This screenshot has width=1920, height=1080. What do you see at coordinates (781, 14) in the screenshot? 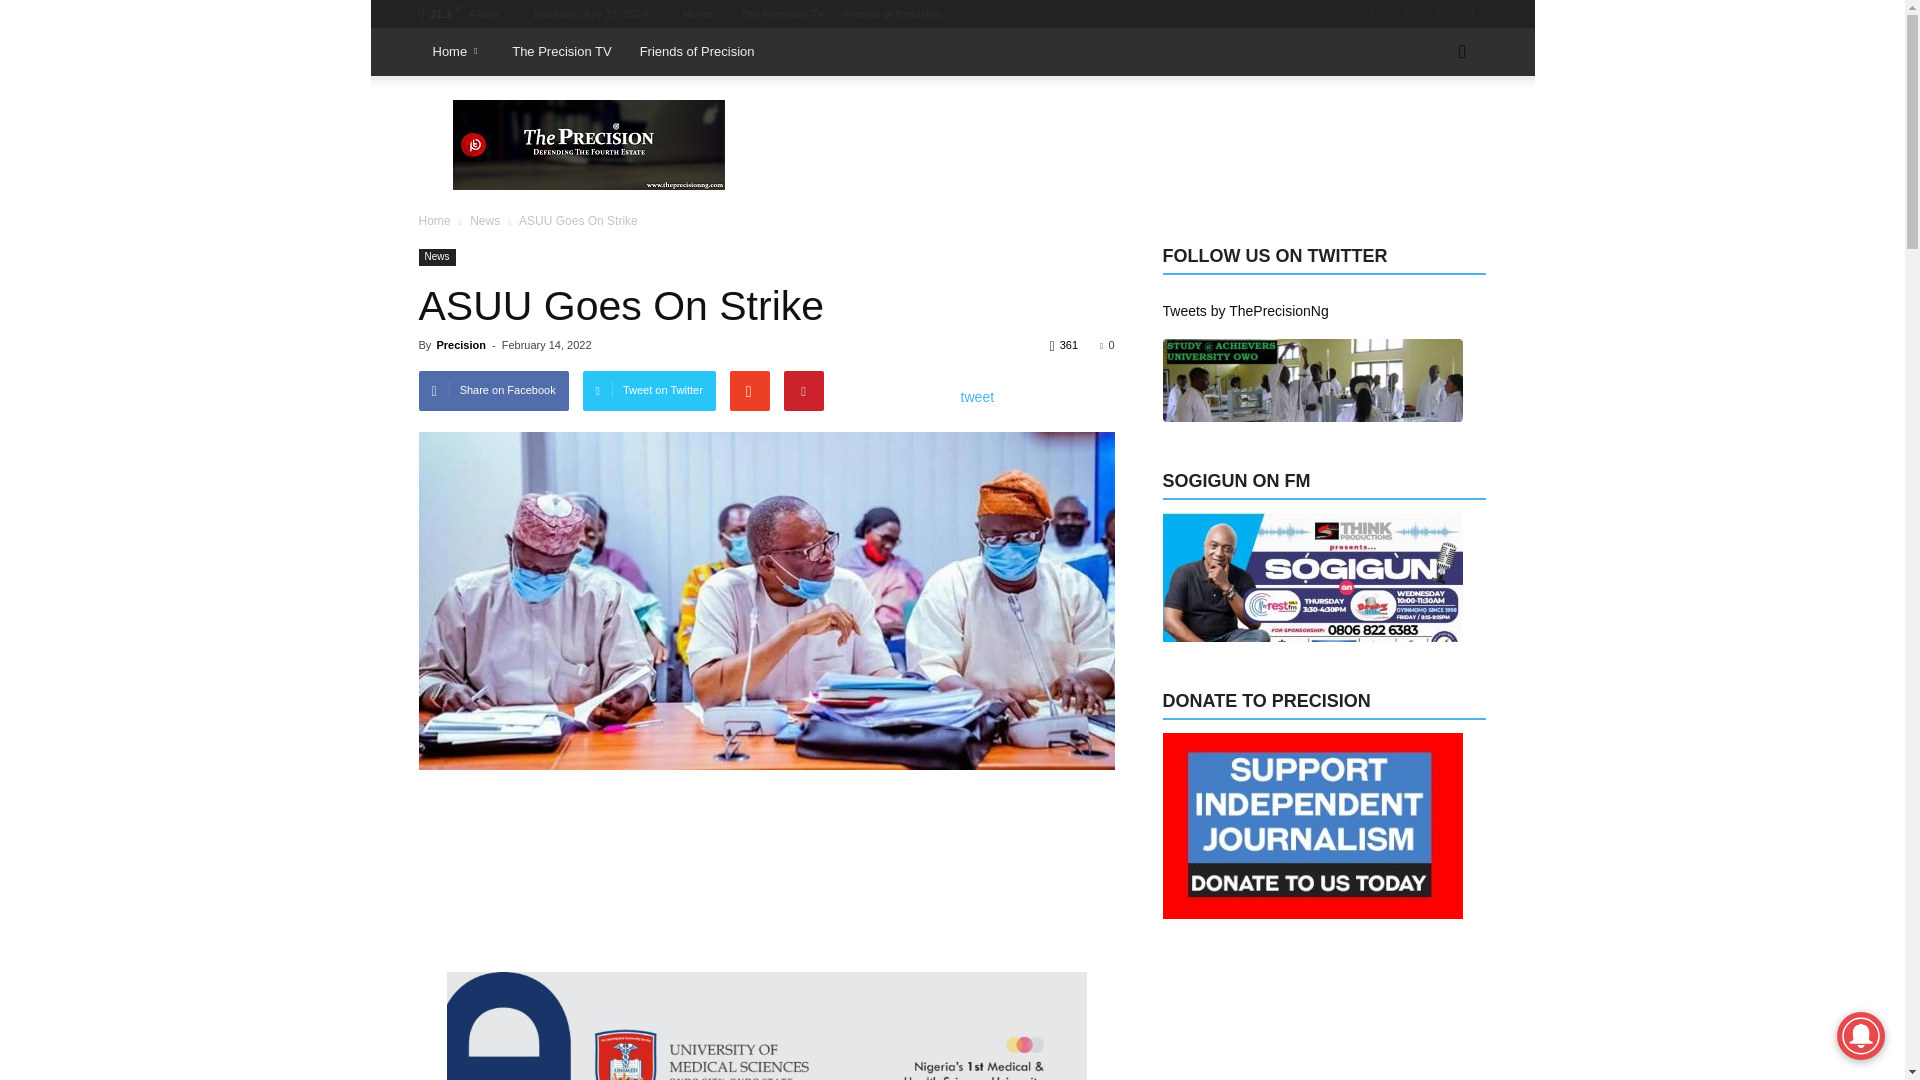
I see `The Precision TV` at bounding box center [781, 14].